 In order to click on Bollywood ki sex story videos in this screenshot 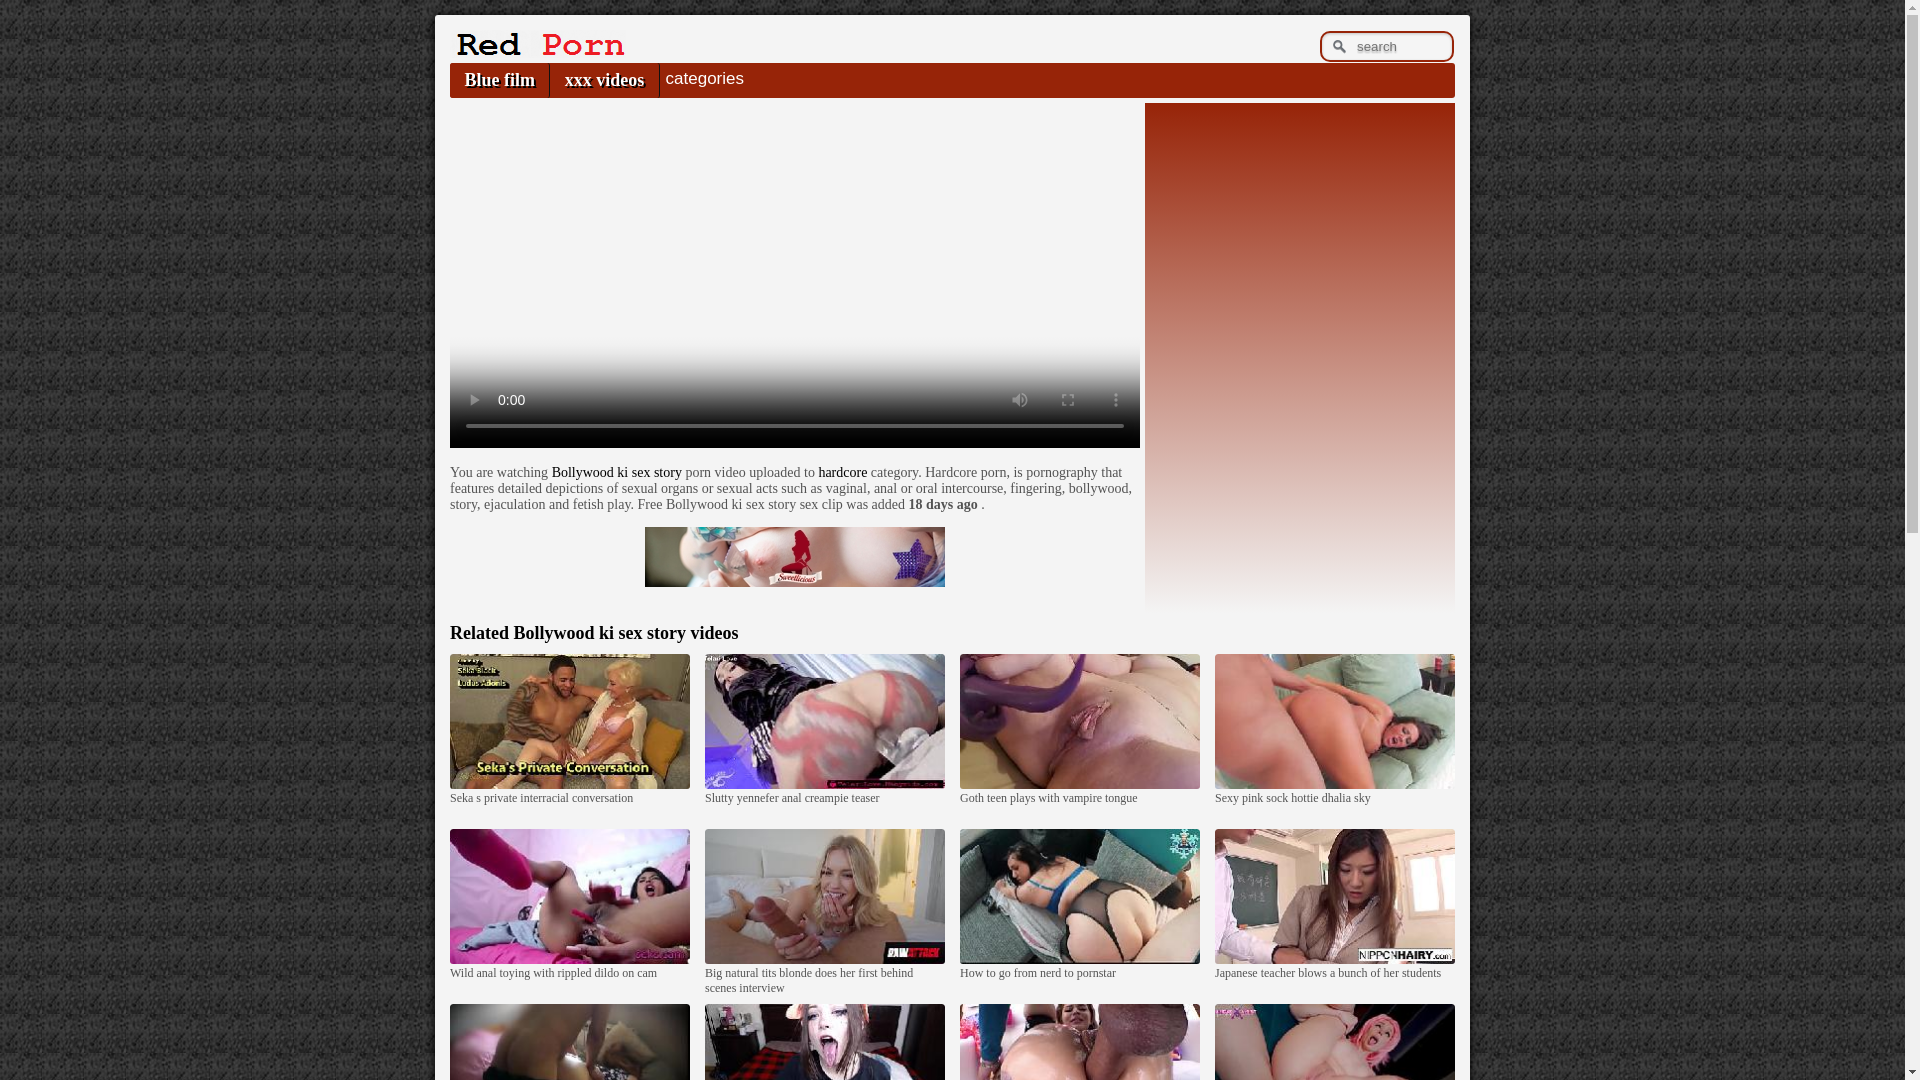, I will do `click(624, 632)`.